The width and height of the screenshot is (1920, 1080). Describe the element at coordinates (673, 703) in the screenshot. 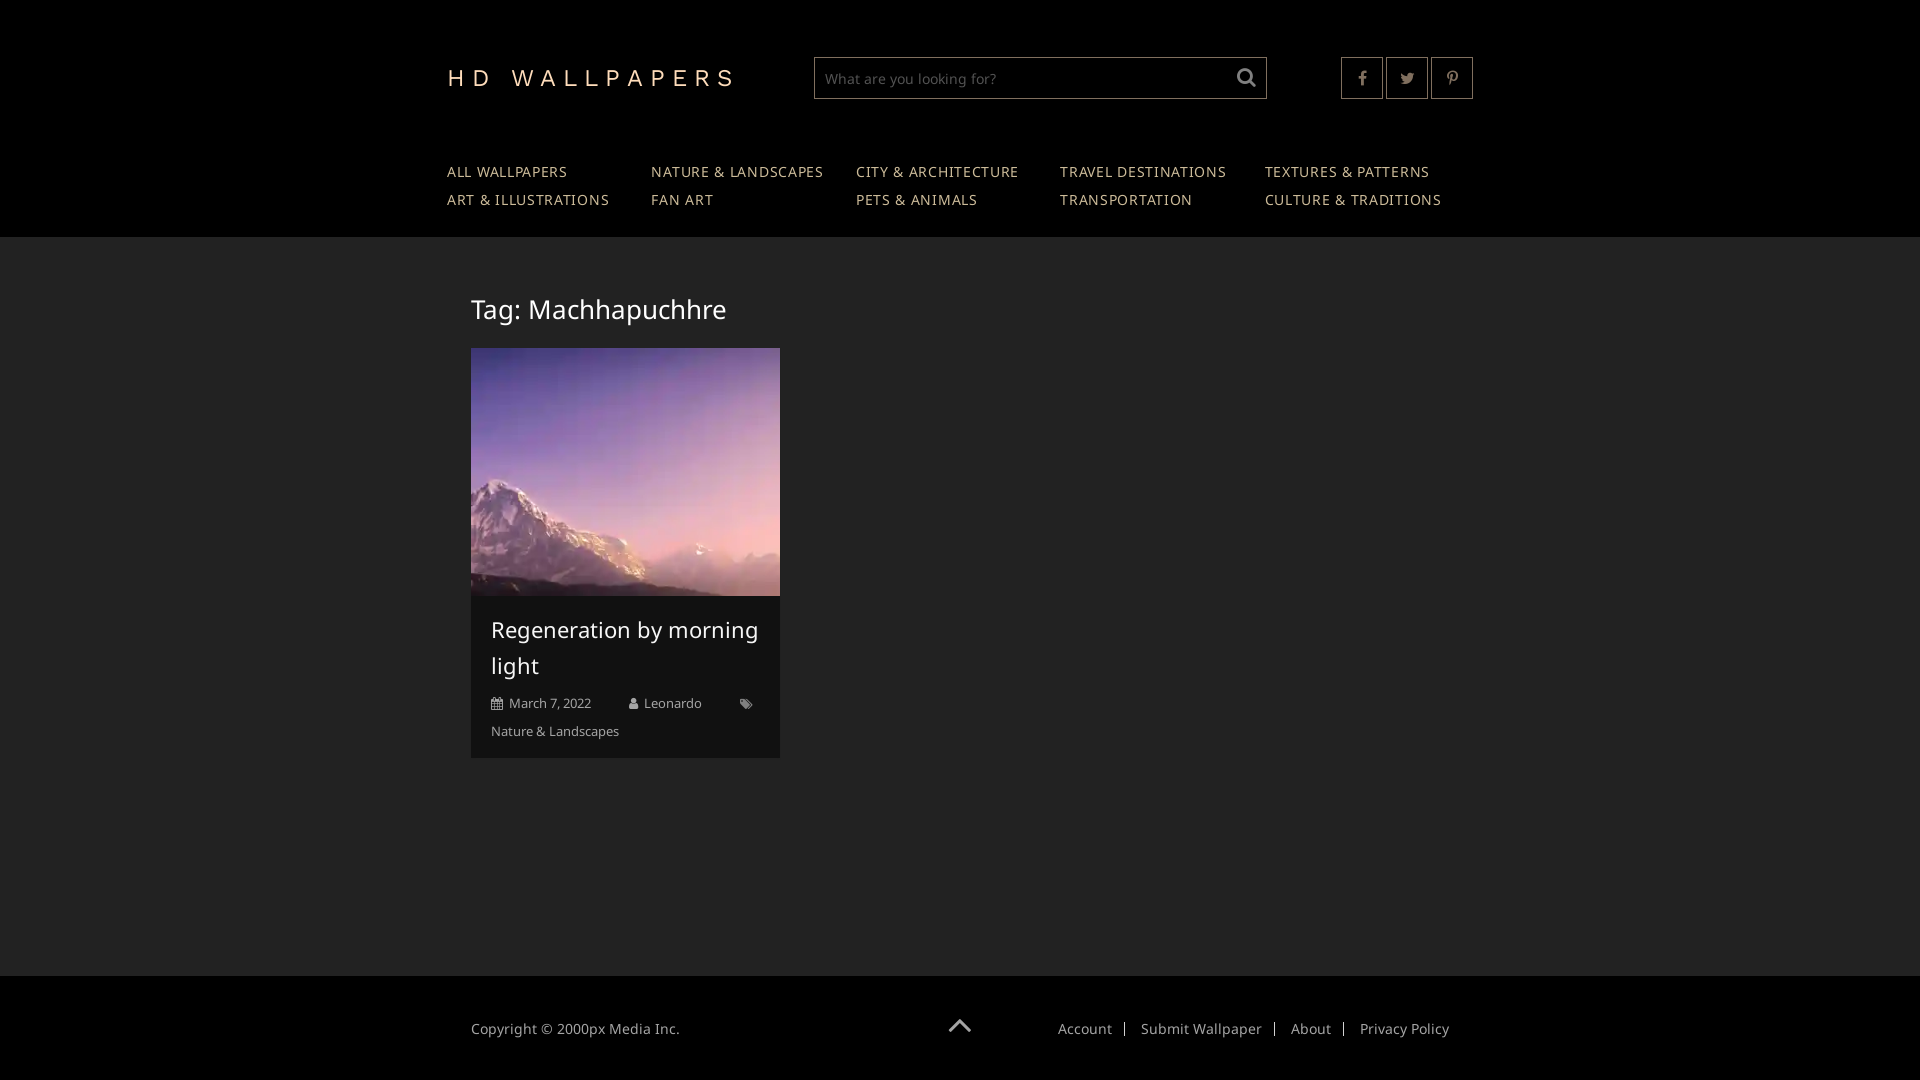

I see `Leonardo` at that location.